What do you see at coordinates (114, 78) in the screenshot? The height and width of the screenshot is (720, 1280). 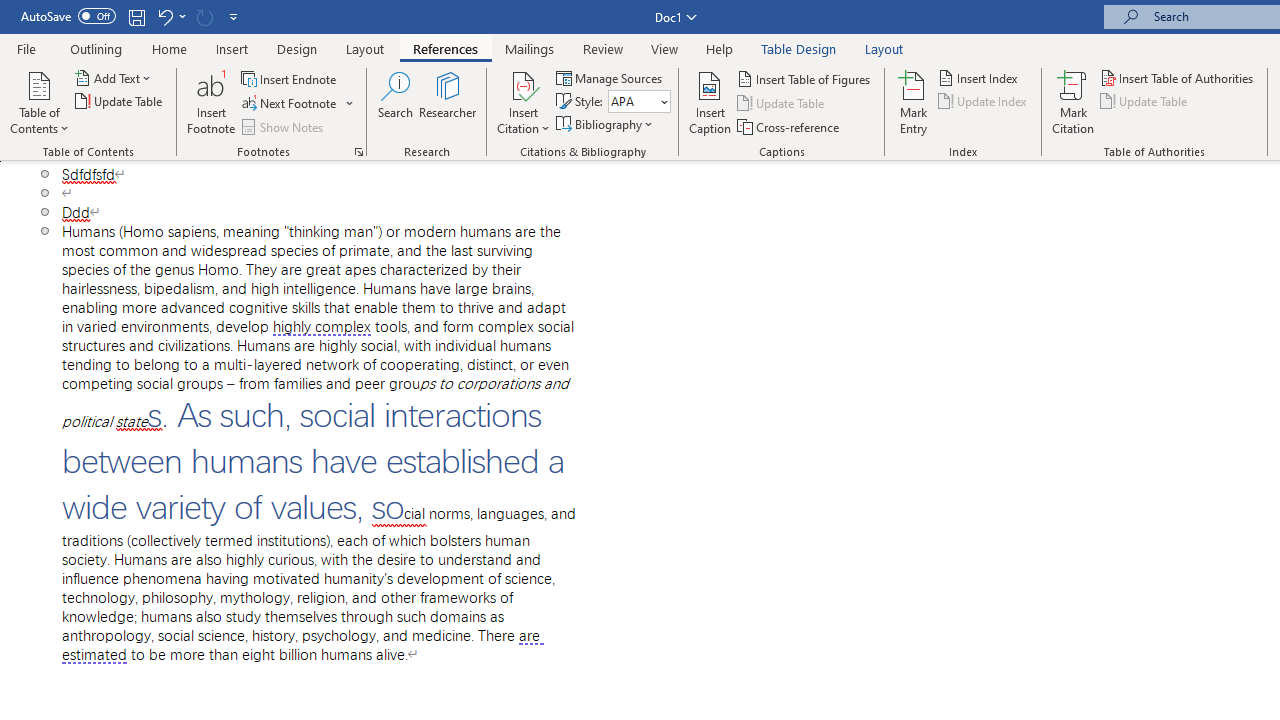 I see `Add Text` at bounding box center [114, 78].